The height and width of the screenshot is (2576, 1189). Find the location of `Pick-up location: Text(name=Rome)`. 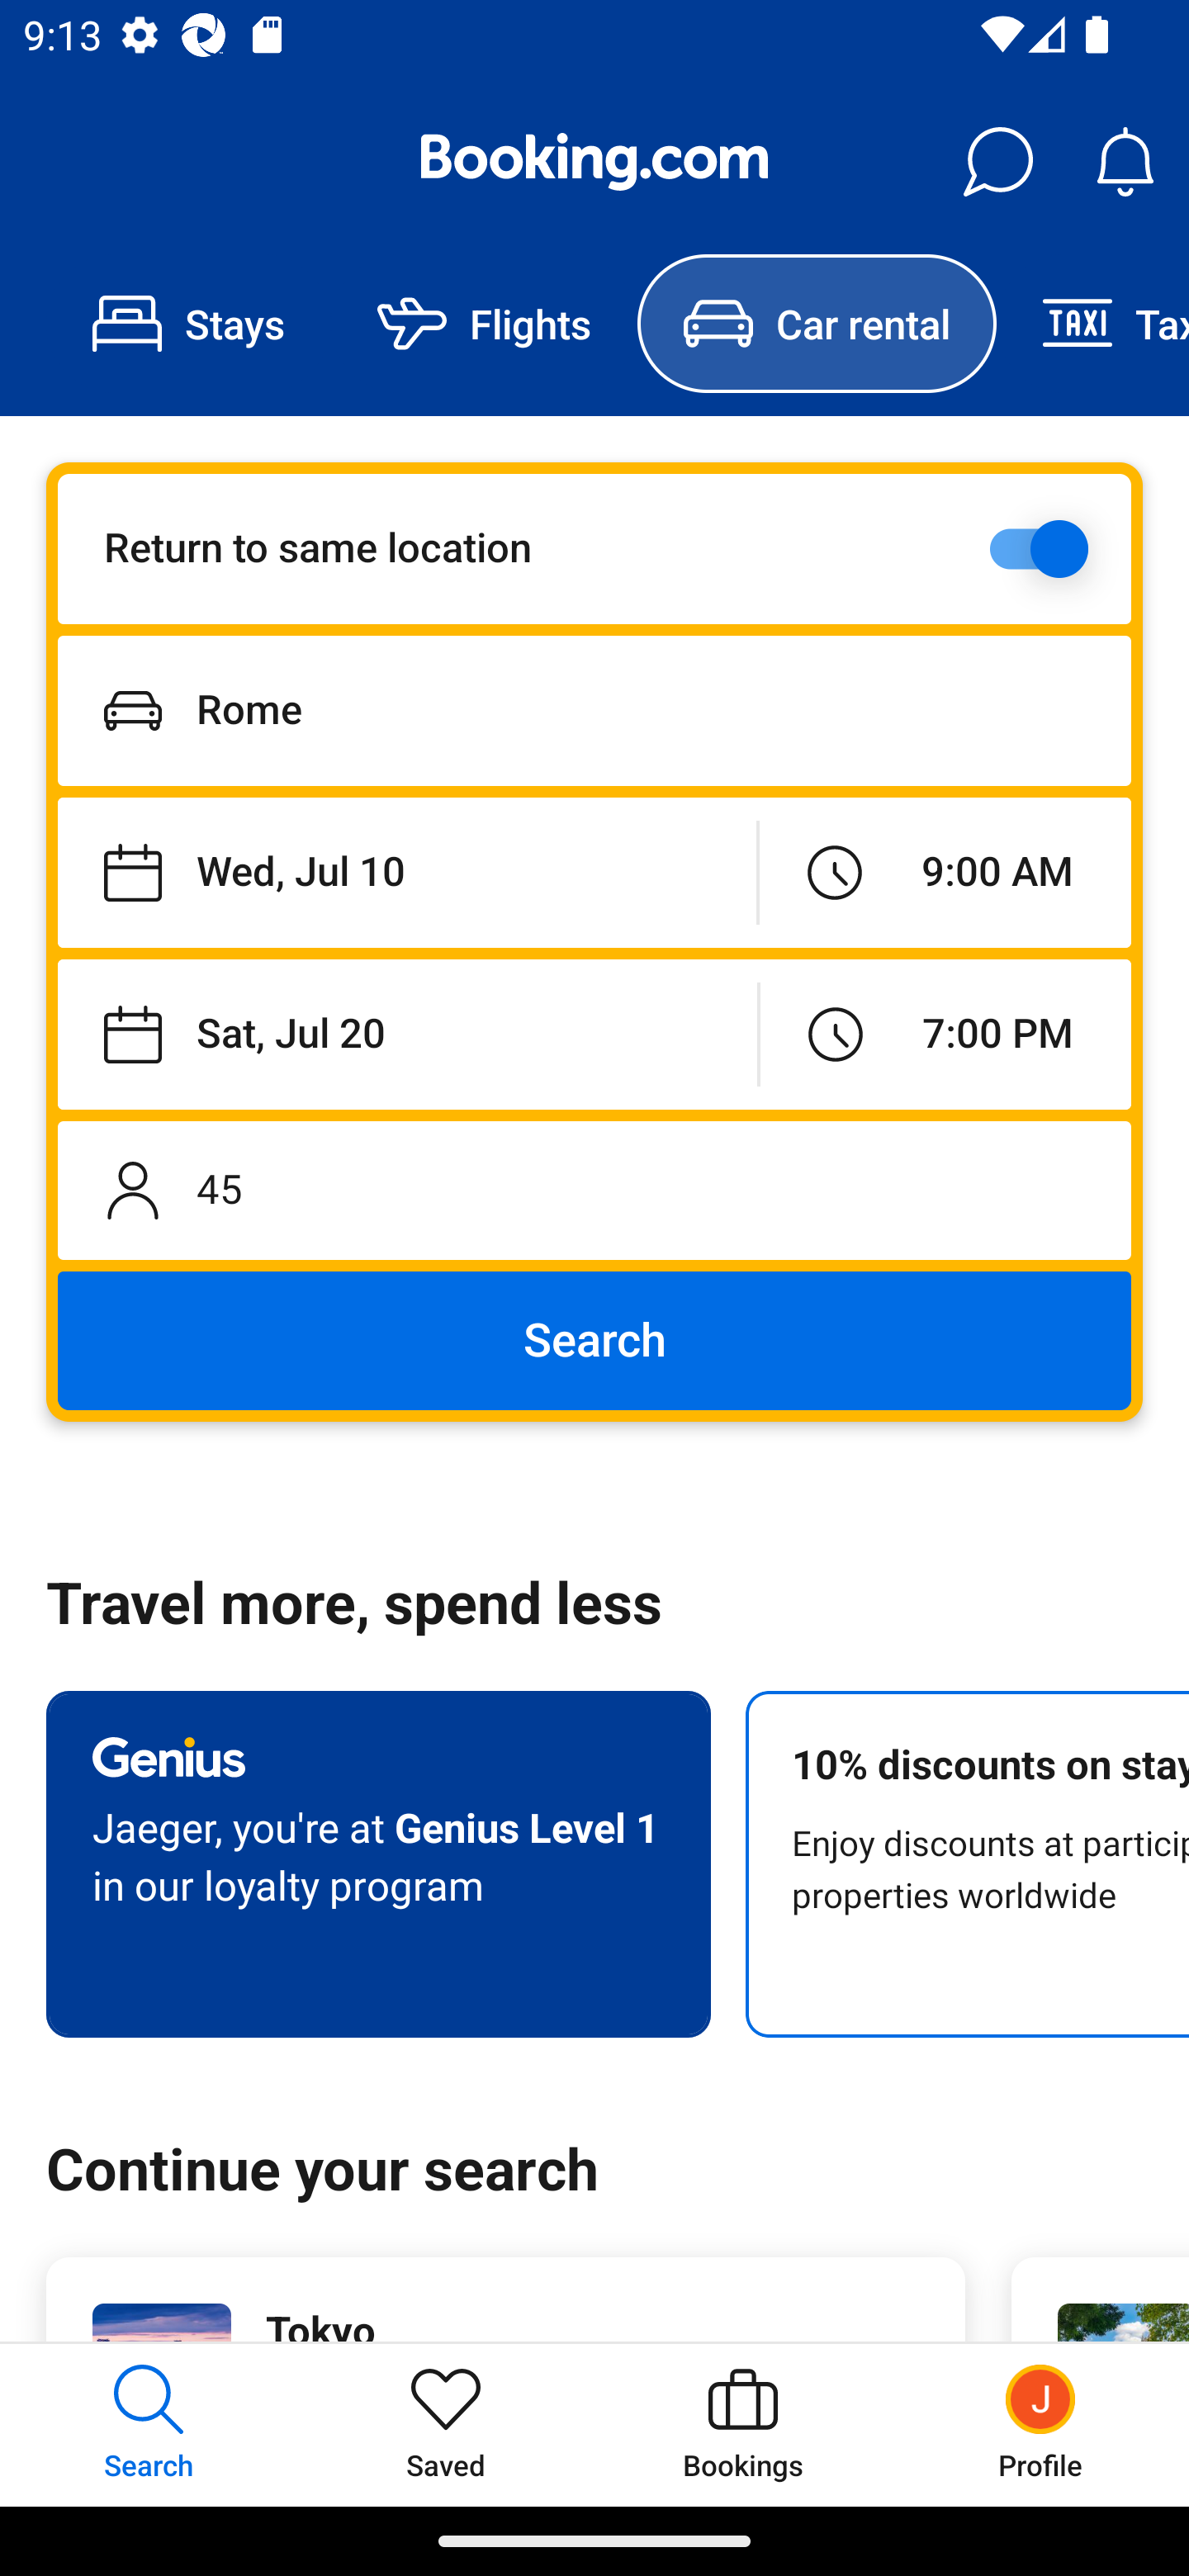

Pick-up location: Text(name=Rome) is located at coordinates (594, 710).